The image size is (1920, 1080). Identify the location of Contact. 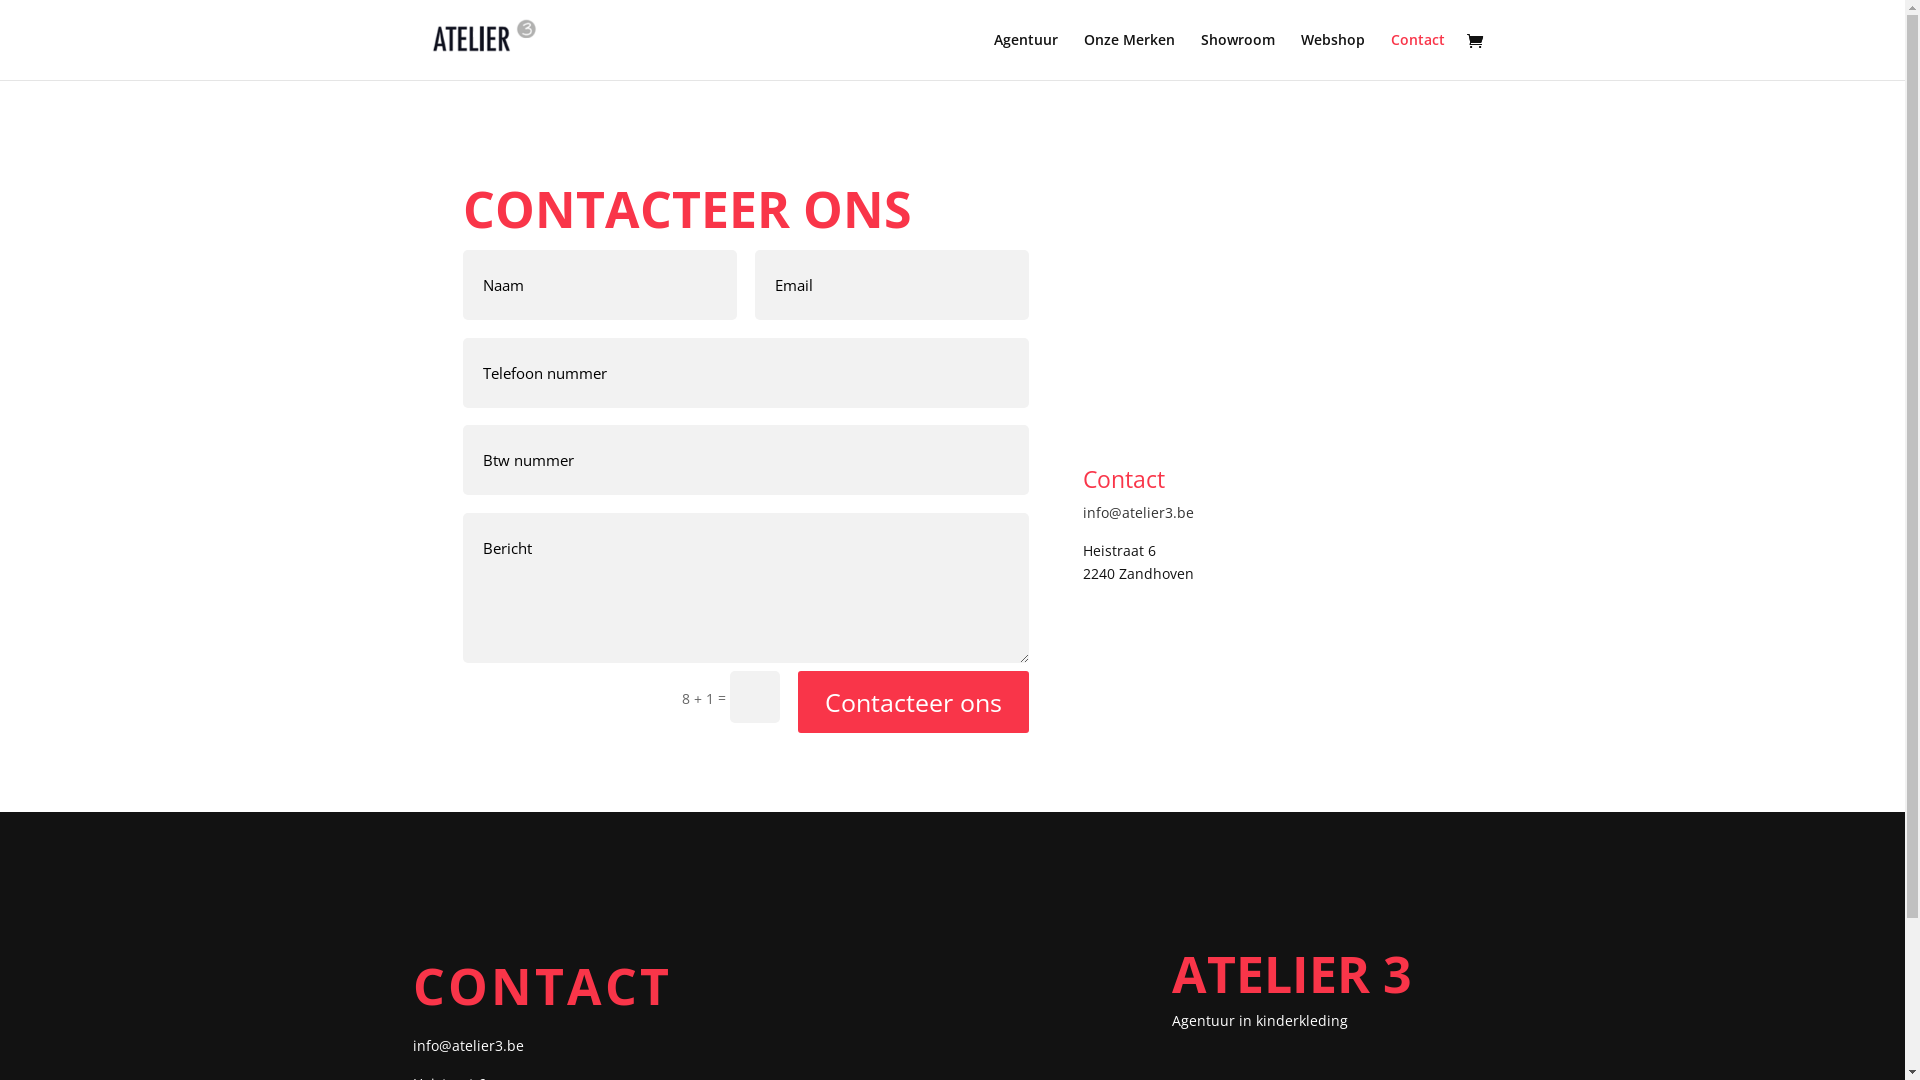
(1417, 56).